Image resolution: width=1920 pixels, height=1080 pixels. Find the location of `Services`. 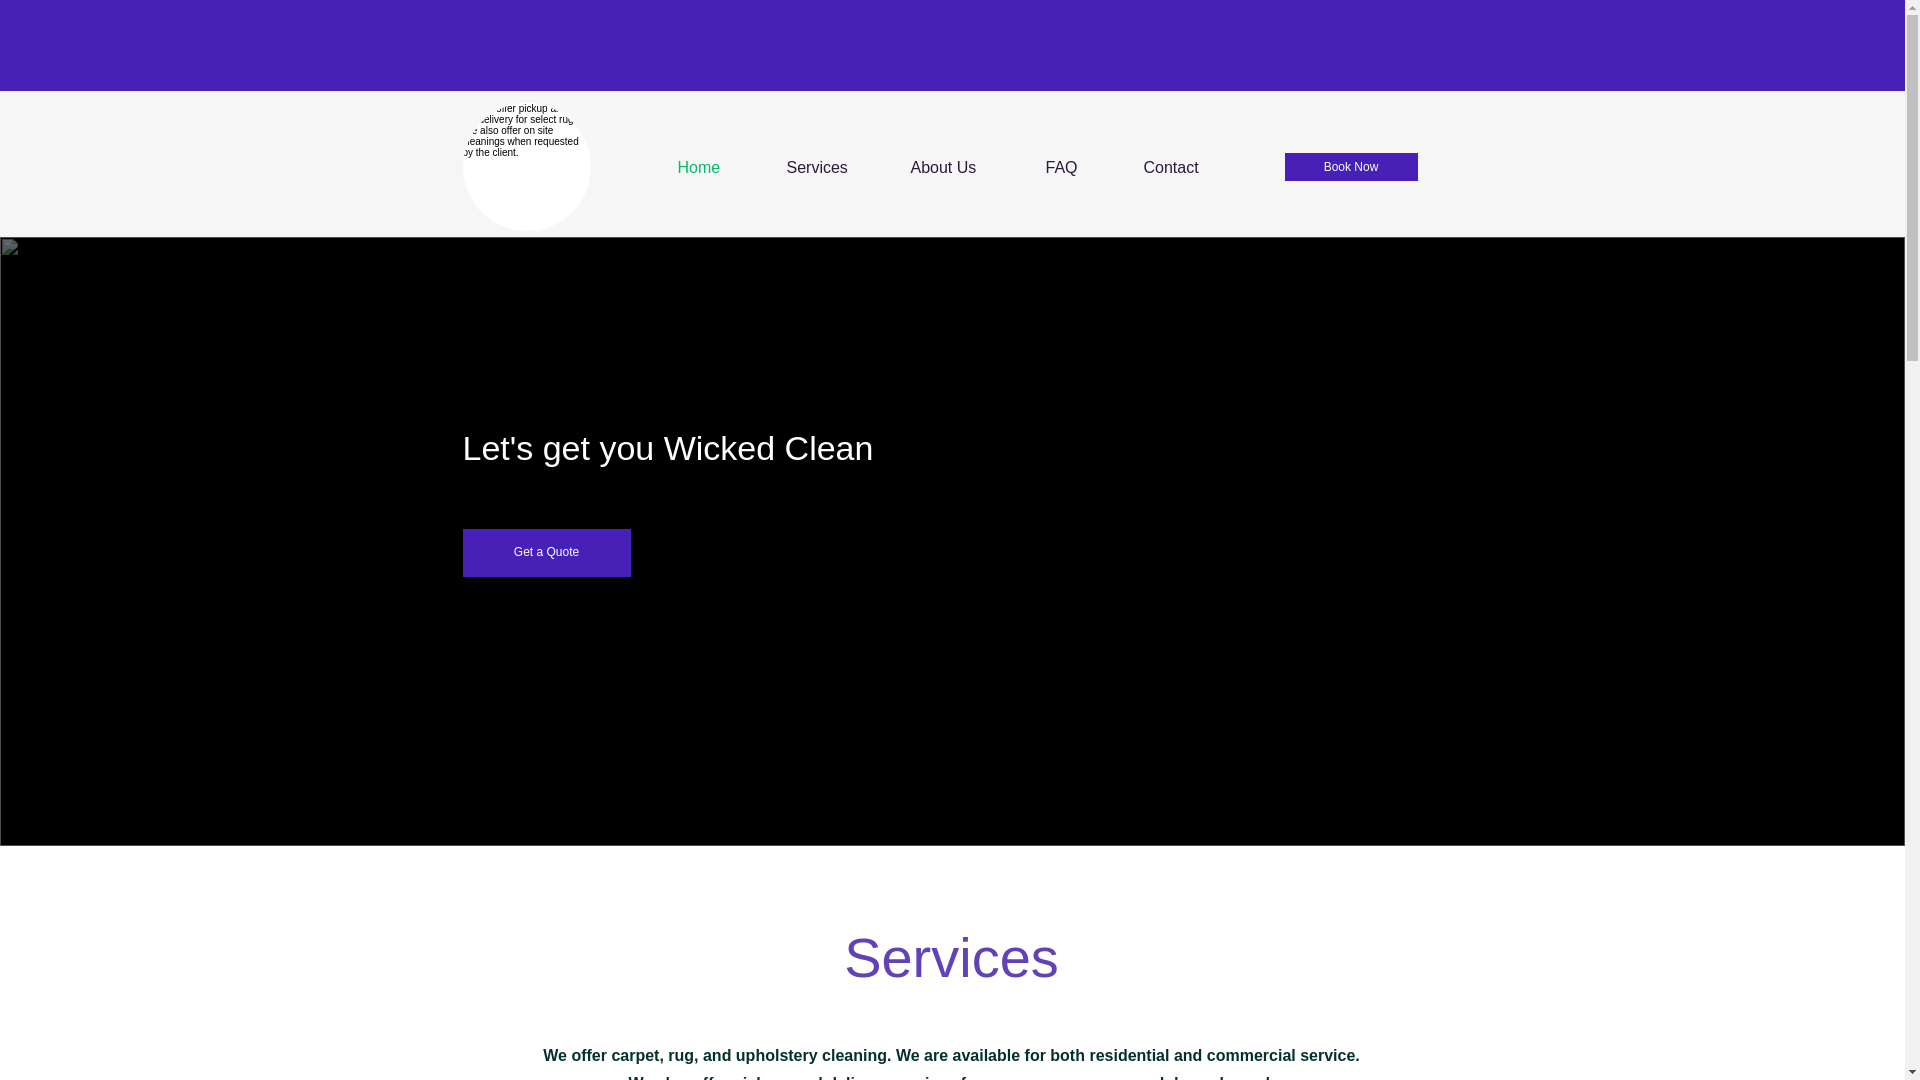

Services is located at coordinates (834, 168).